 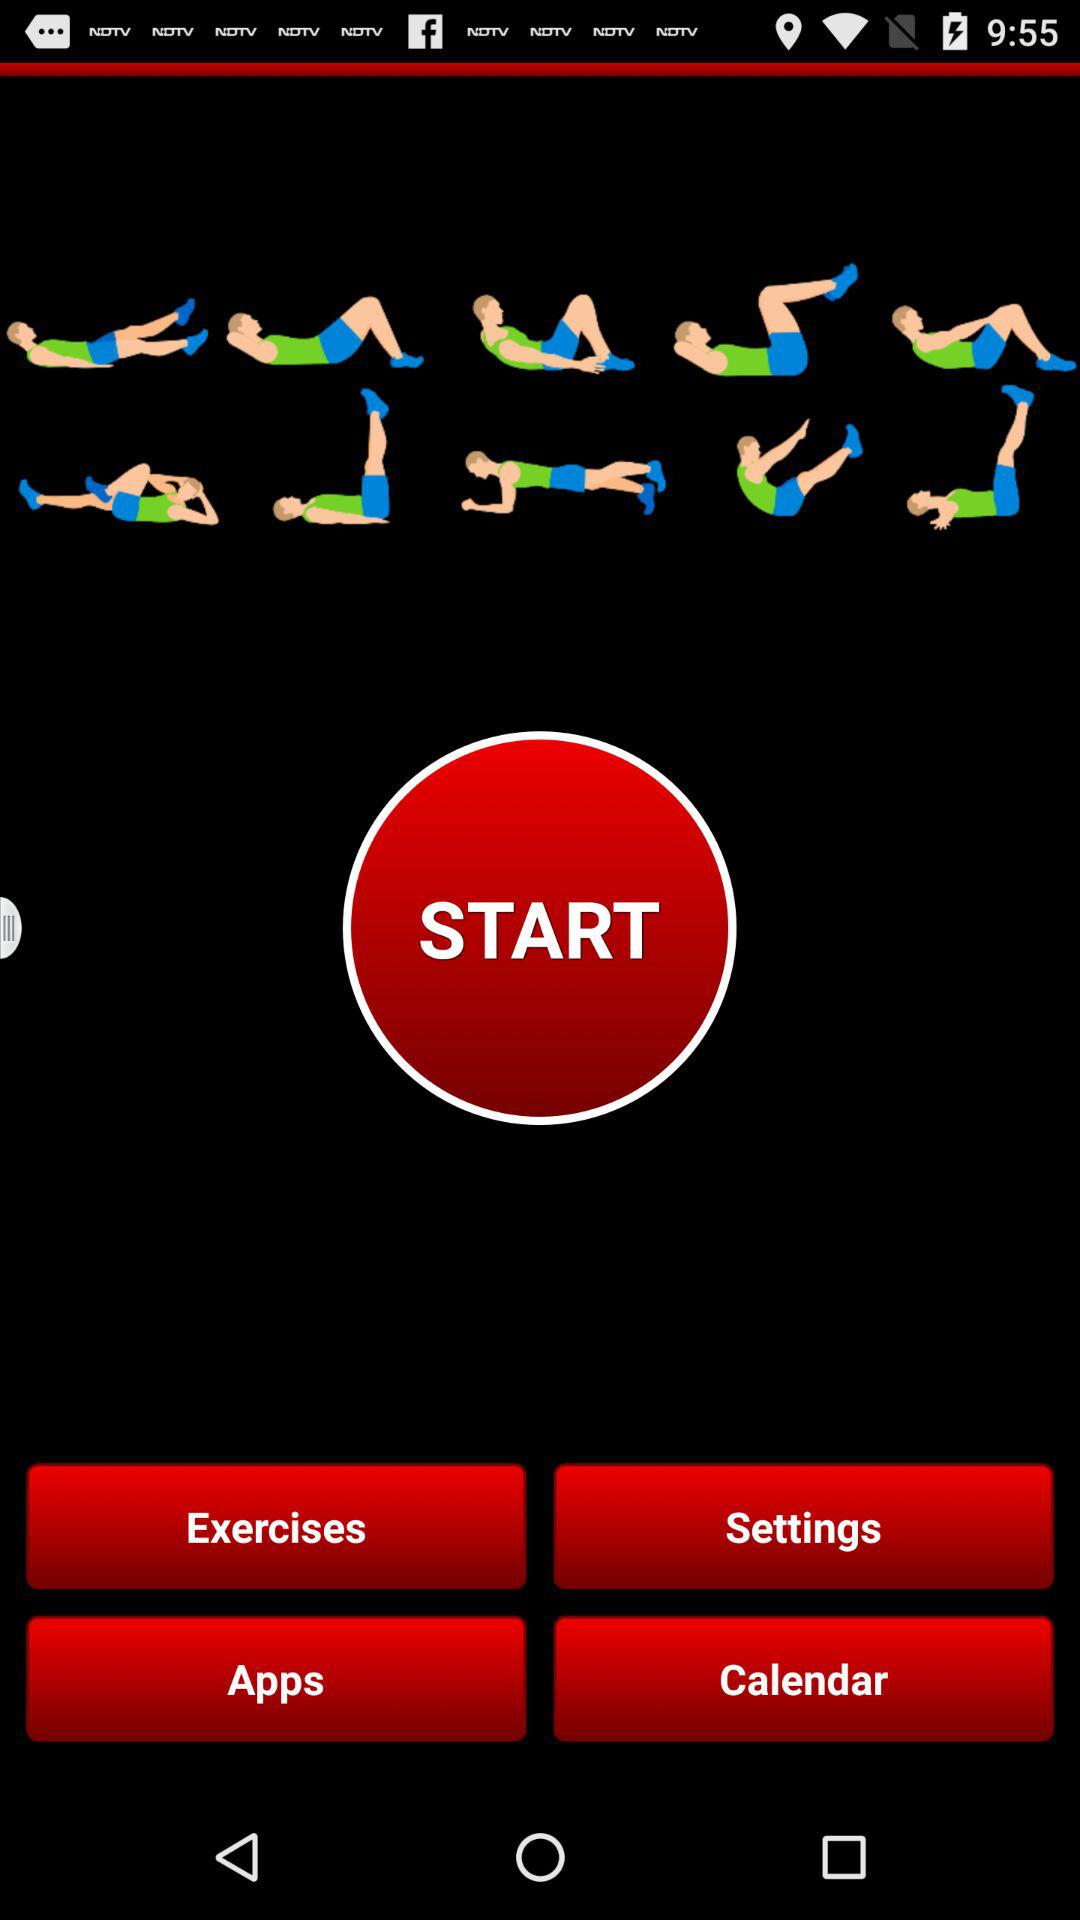 I want to click on open the icon to the left of the start icon, so click(x=24, y=928).